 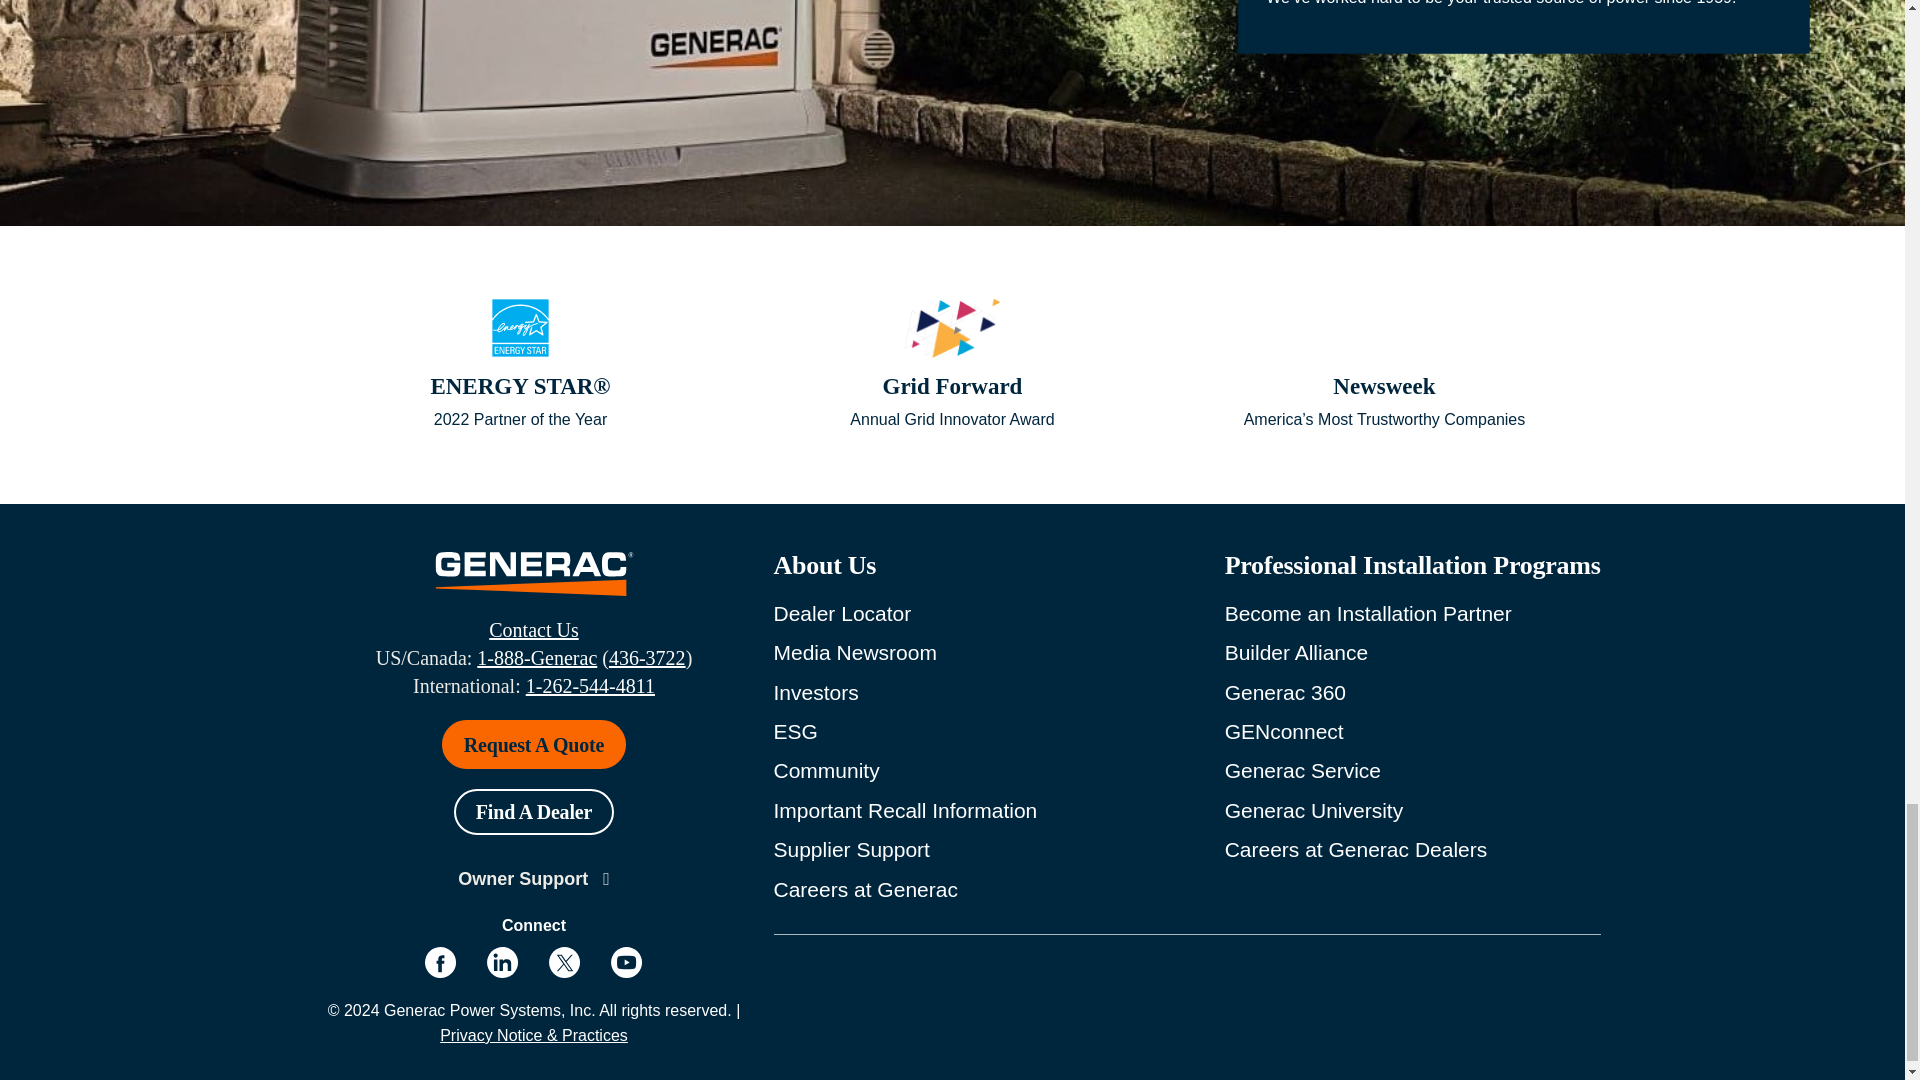 I want to click on Media Newsroom, so click(x=906, y=652).